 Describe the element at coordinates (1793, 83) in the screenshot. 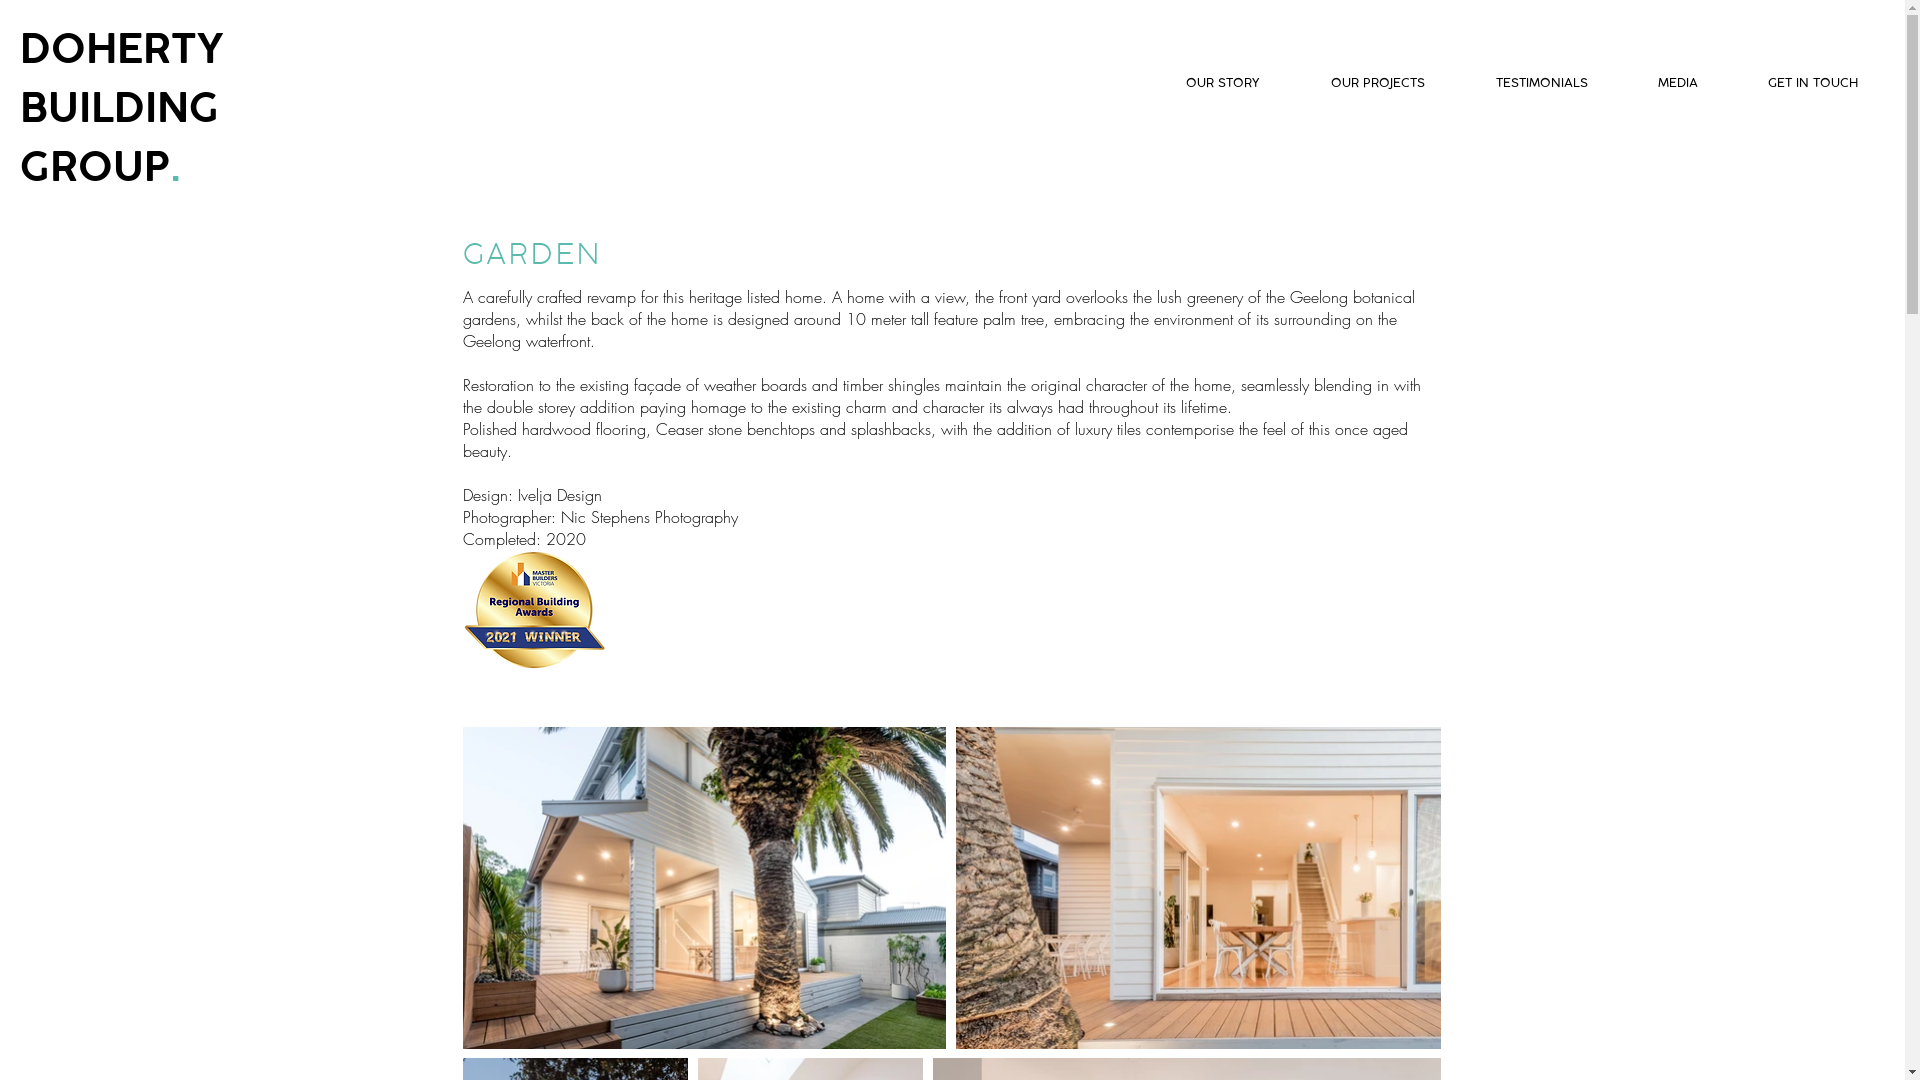

I see `GET IN TOUCH` at that location.